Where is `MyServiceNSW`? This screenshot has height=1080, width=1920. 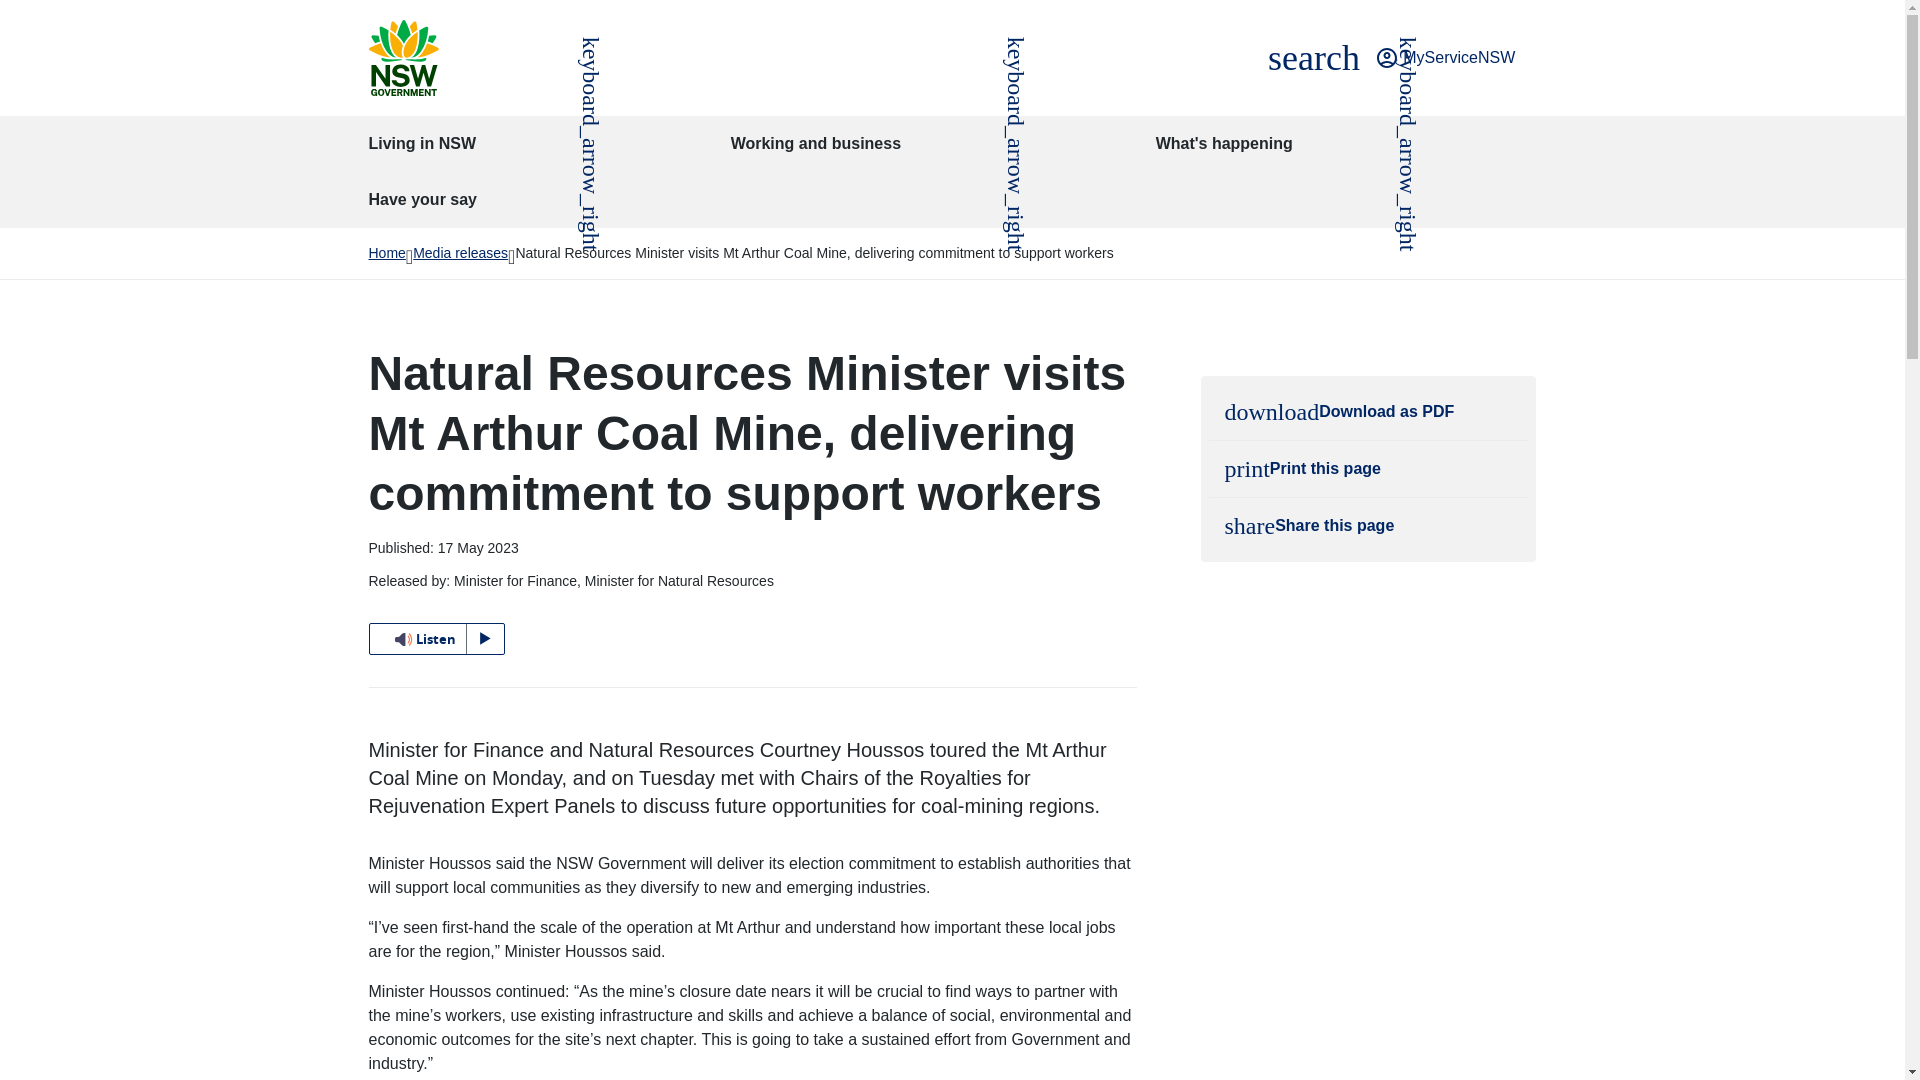
MyServiceNSW is located at coordinates (1314, 58).